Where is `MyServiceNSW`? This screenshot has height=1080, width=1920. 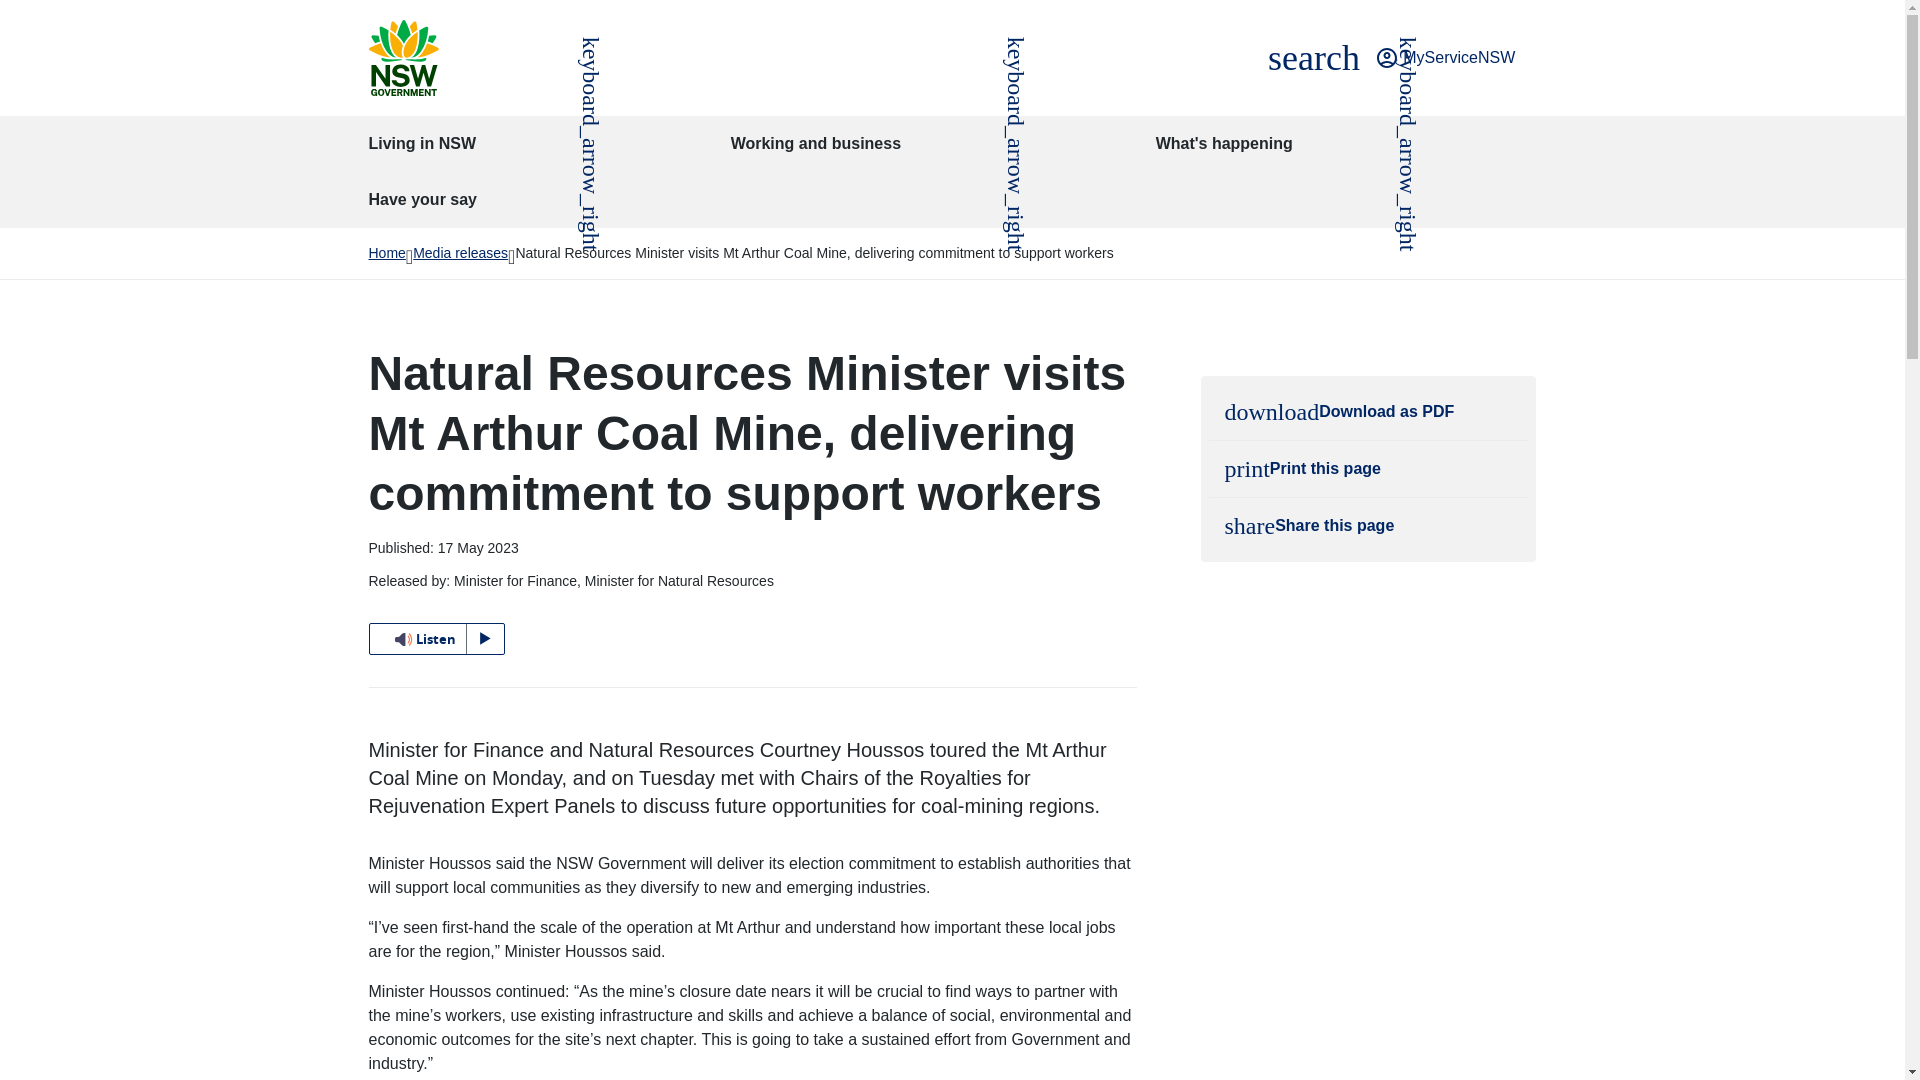
MyServiceNSW is located at coordinates (1314, 58).